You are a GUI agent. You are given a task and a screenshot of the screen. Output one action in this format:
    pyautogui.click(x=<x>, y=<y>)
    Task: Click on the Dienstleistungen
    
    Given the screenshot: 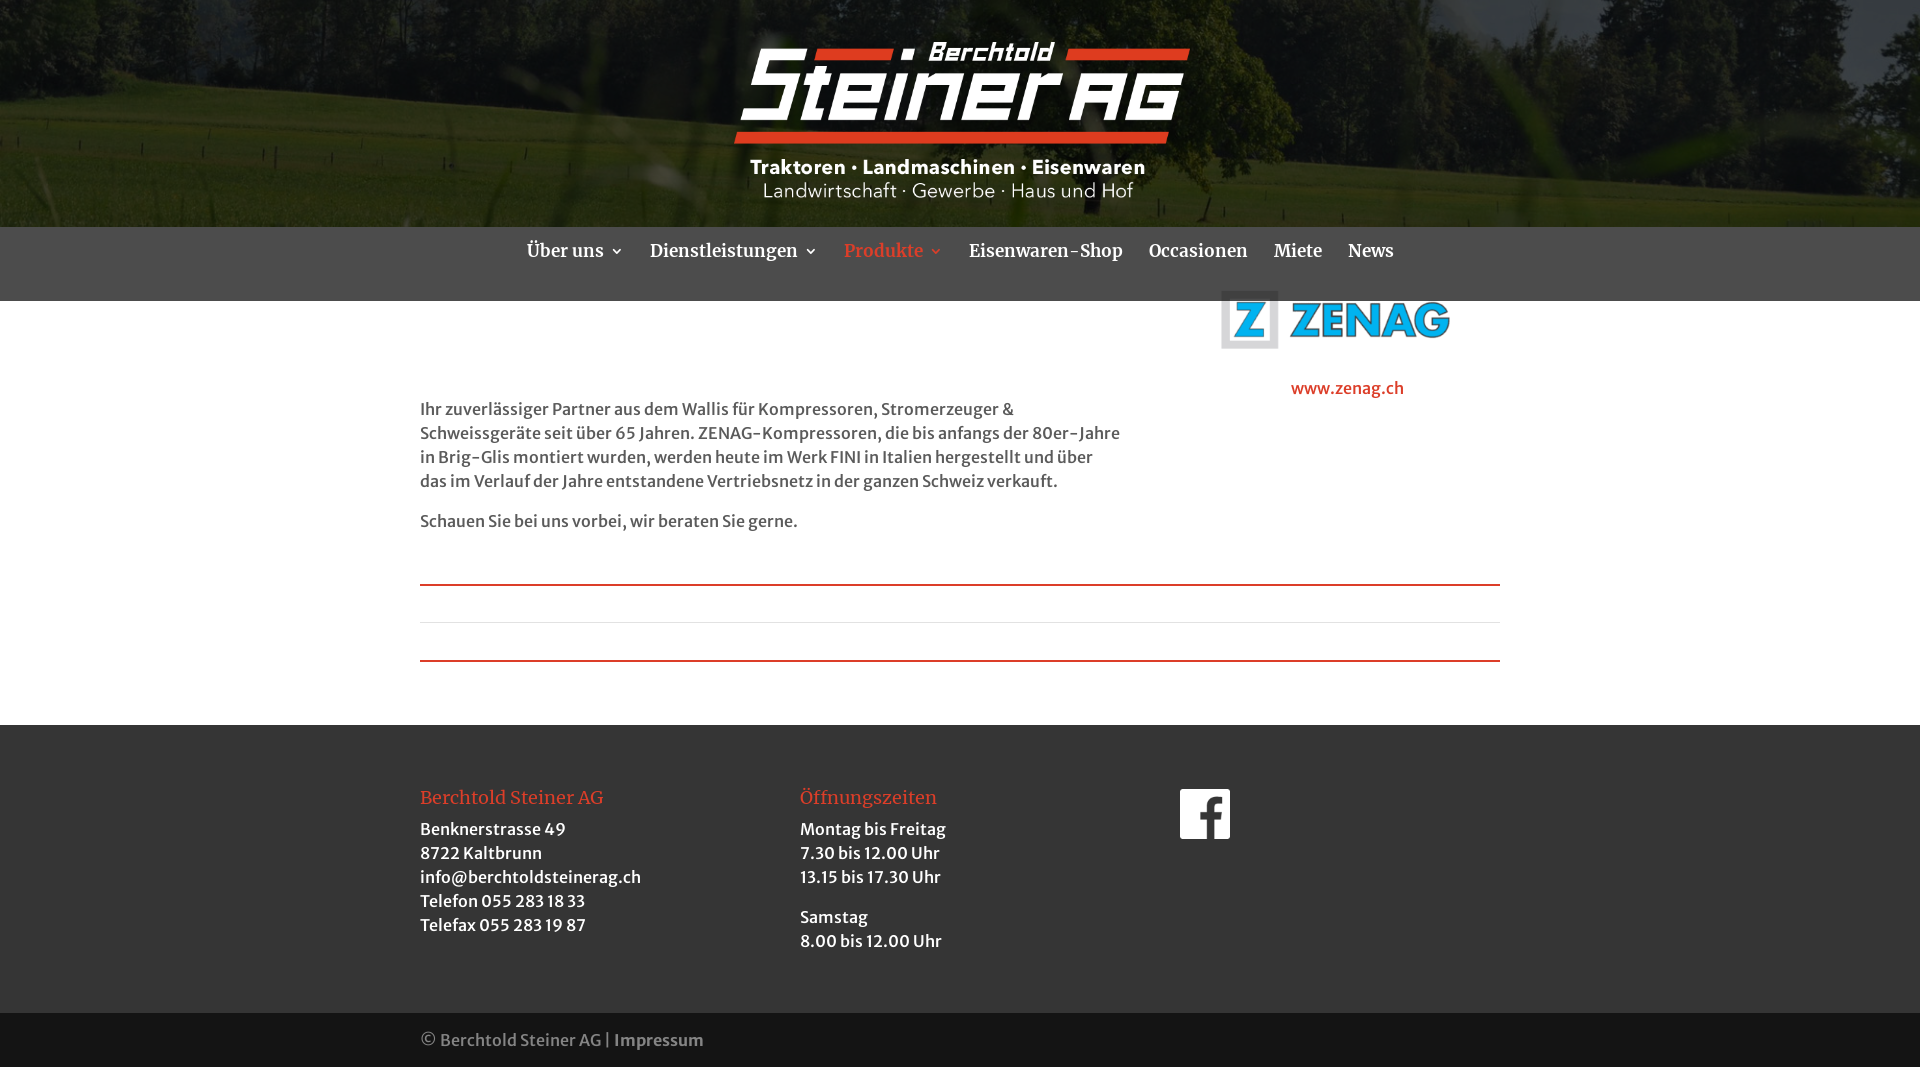 What is the action you would take?
    pyautogui.click(x=734, y=272)
    